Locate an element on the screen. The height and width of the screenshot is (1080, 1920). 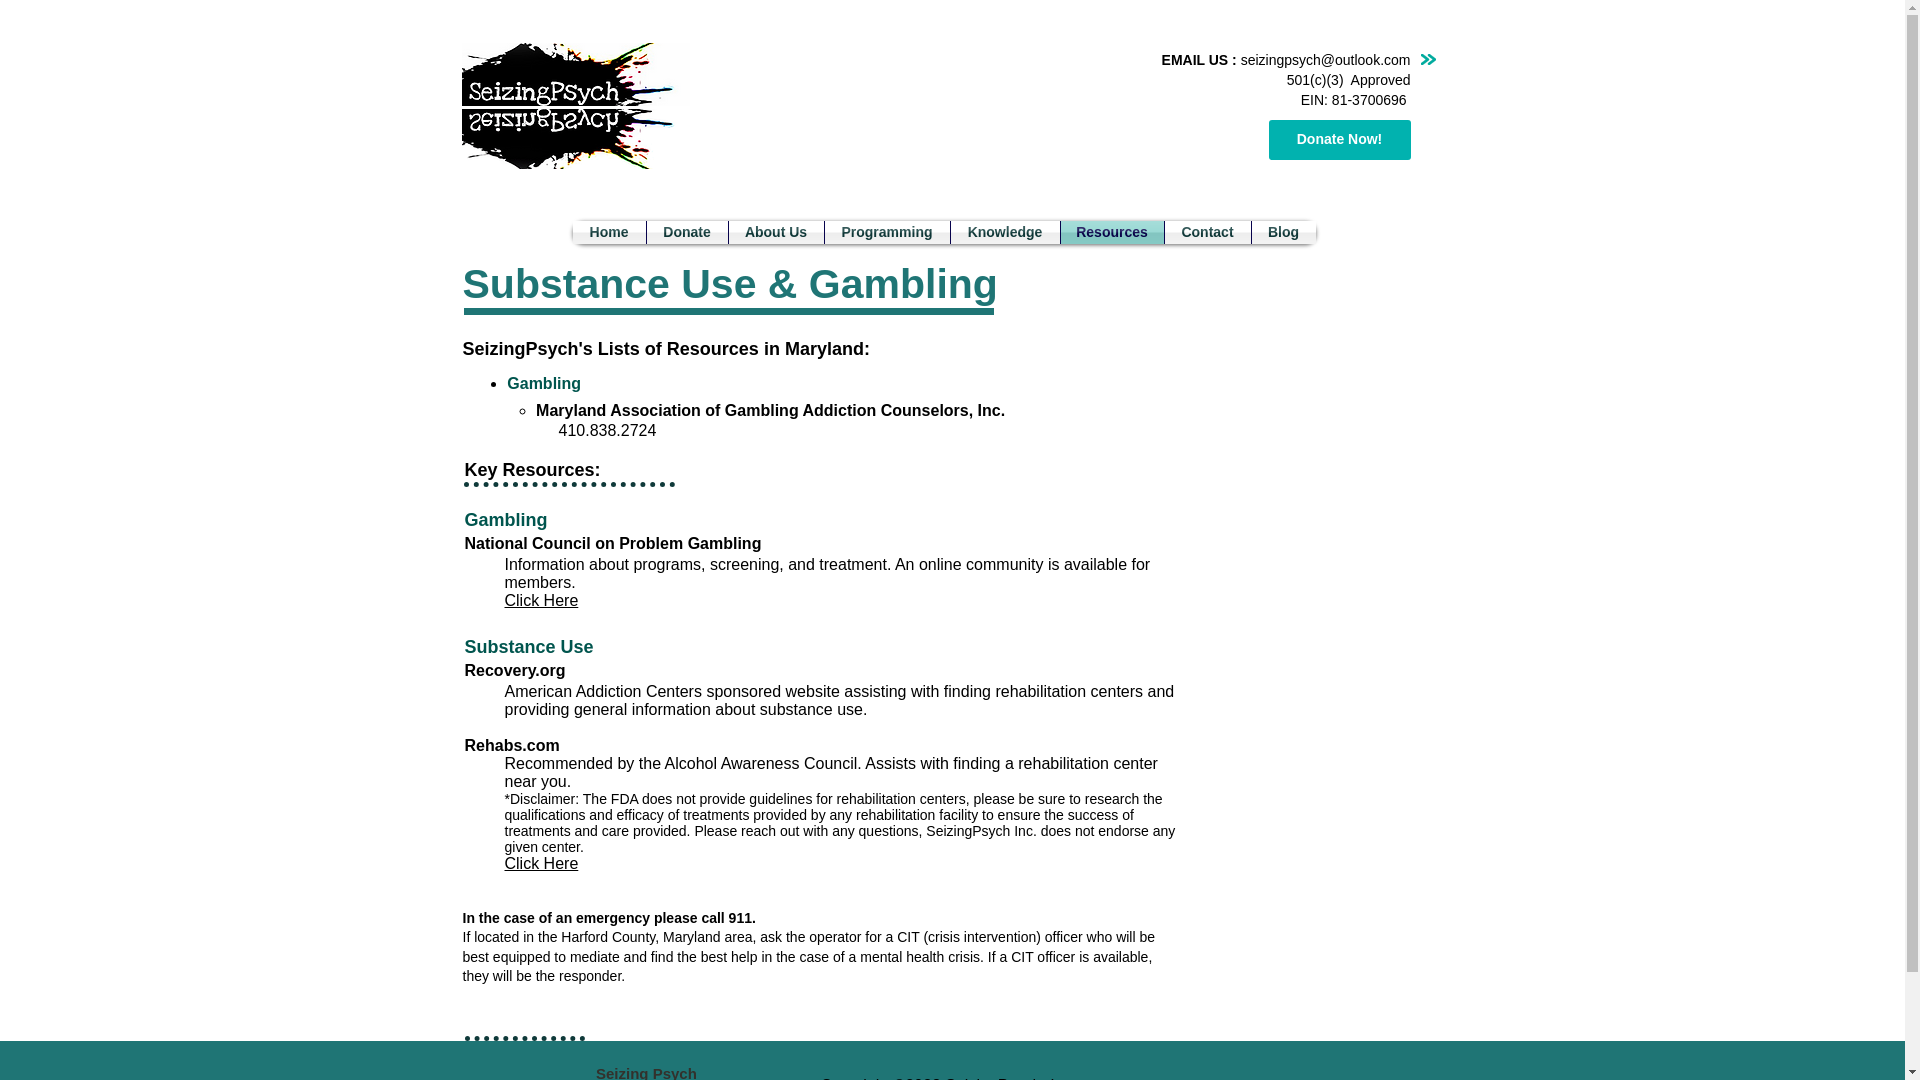
Resources is located at coordinates (1111, 232).